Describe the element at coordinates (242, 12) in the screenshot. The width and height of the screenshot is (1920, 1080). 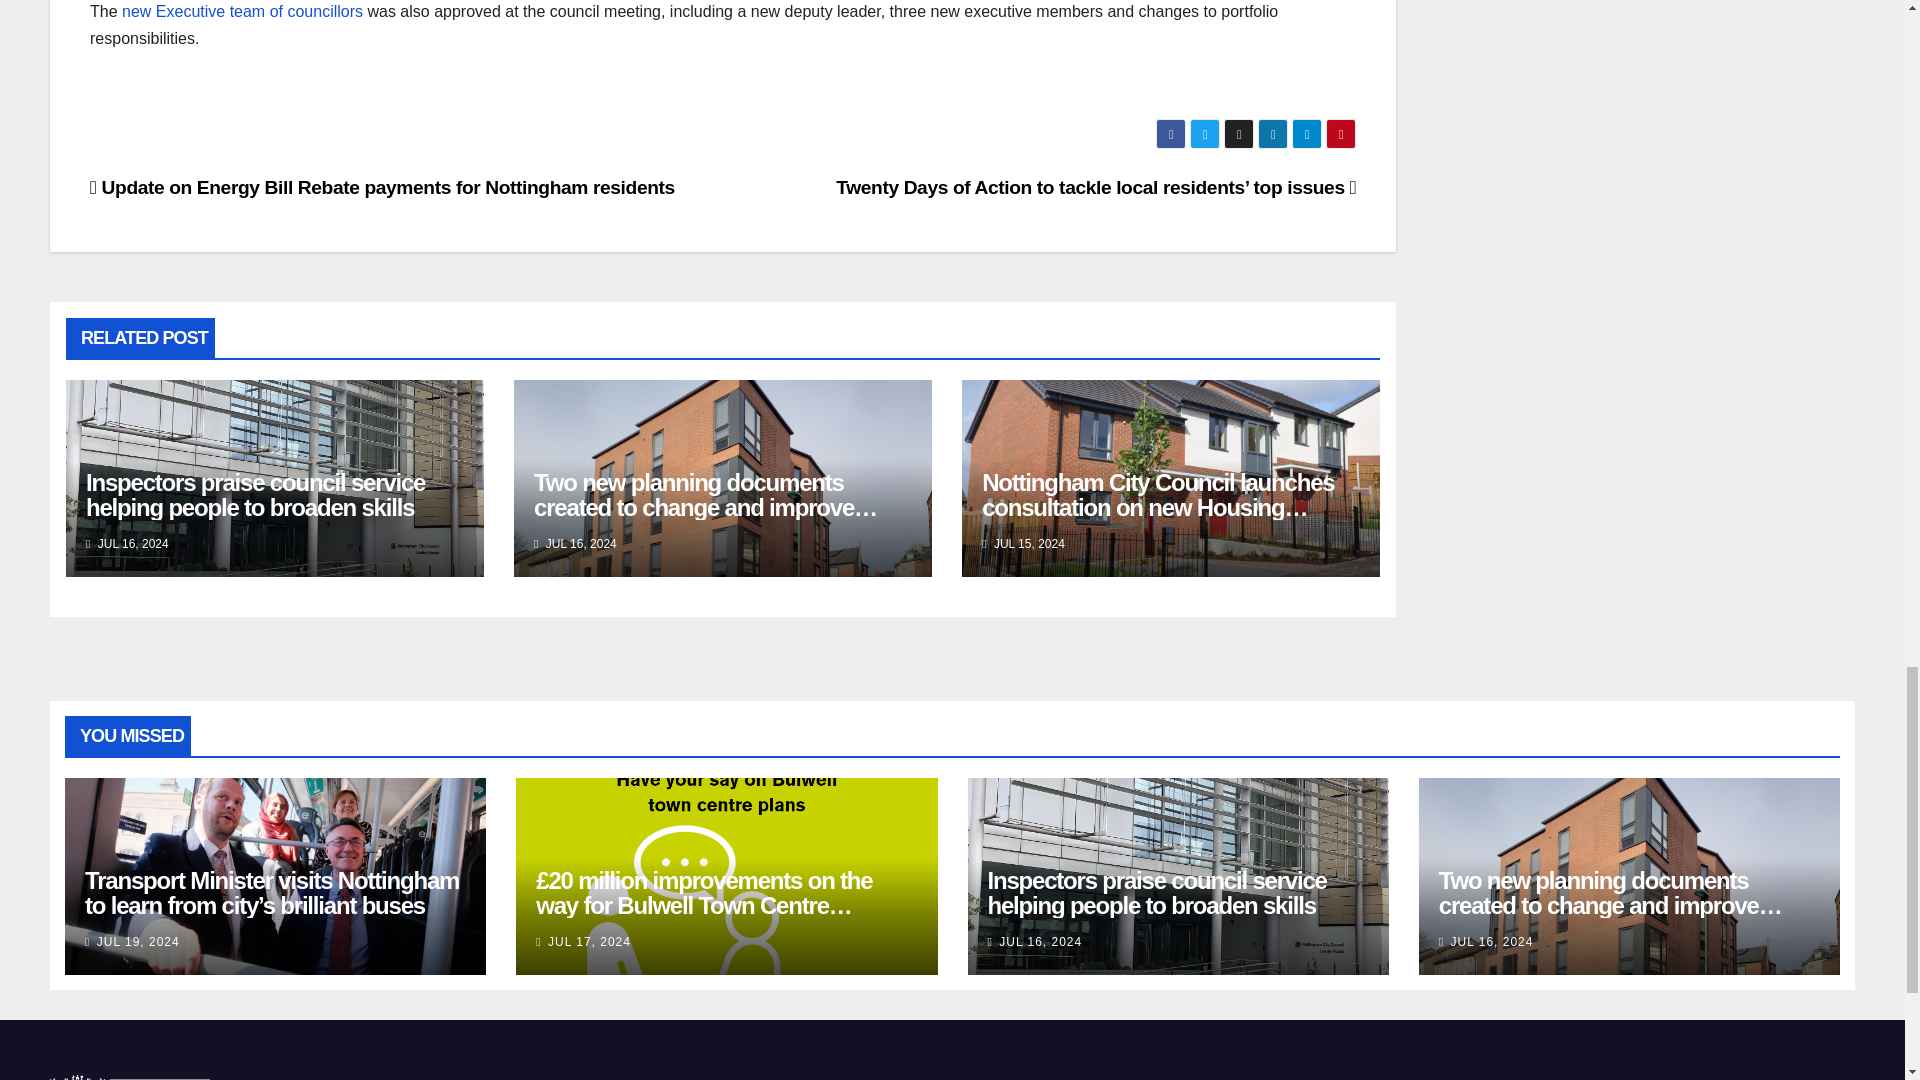
I see `new Executive team of councillors` at that location.